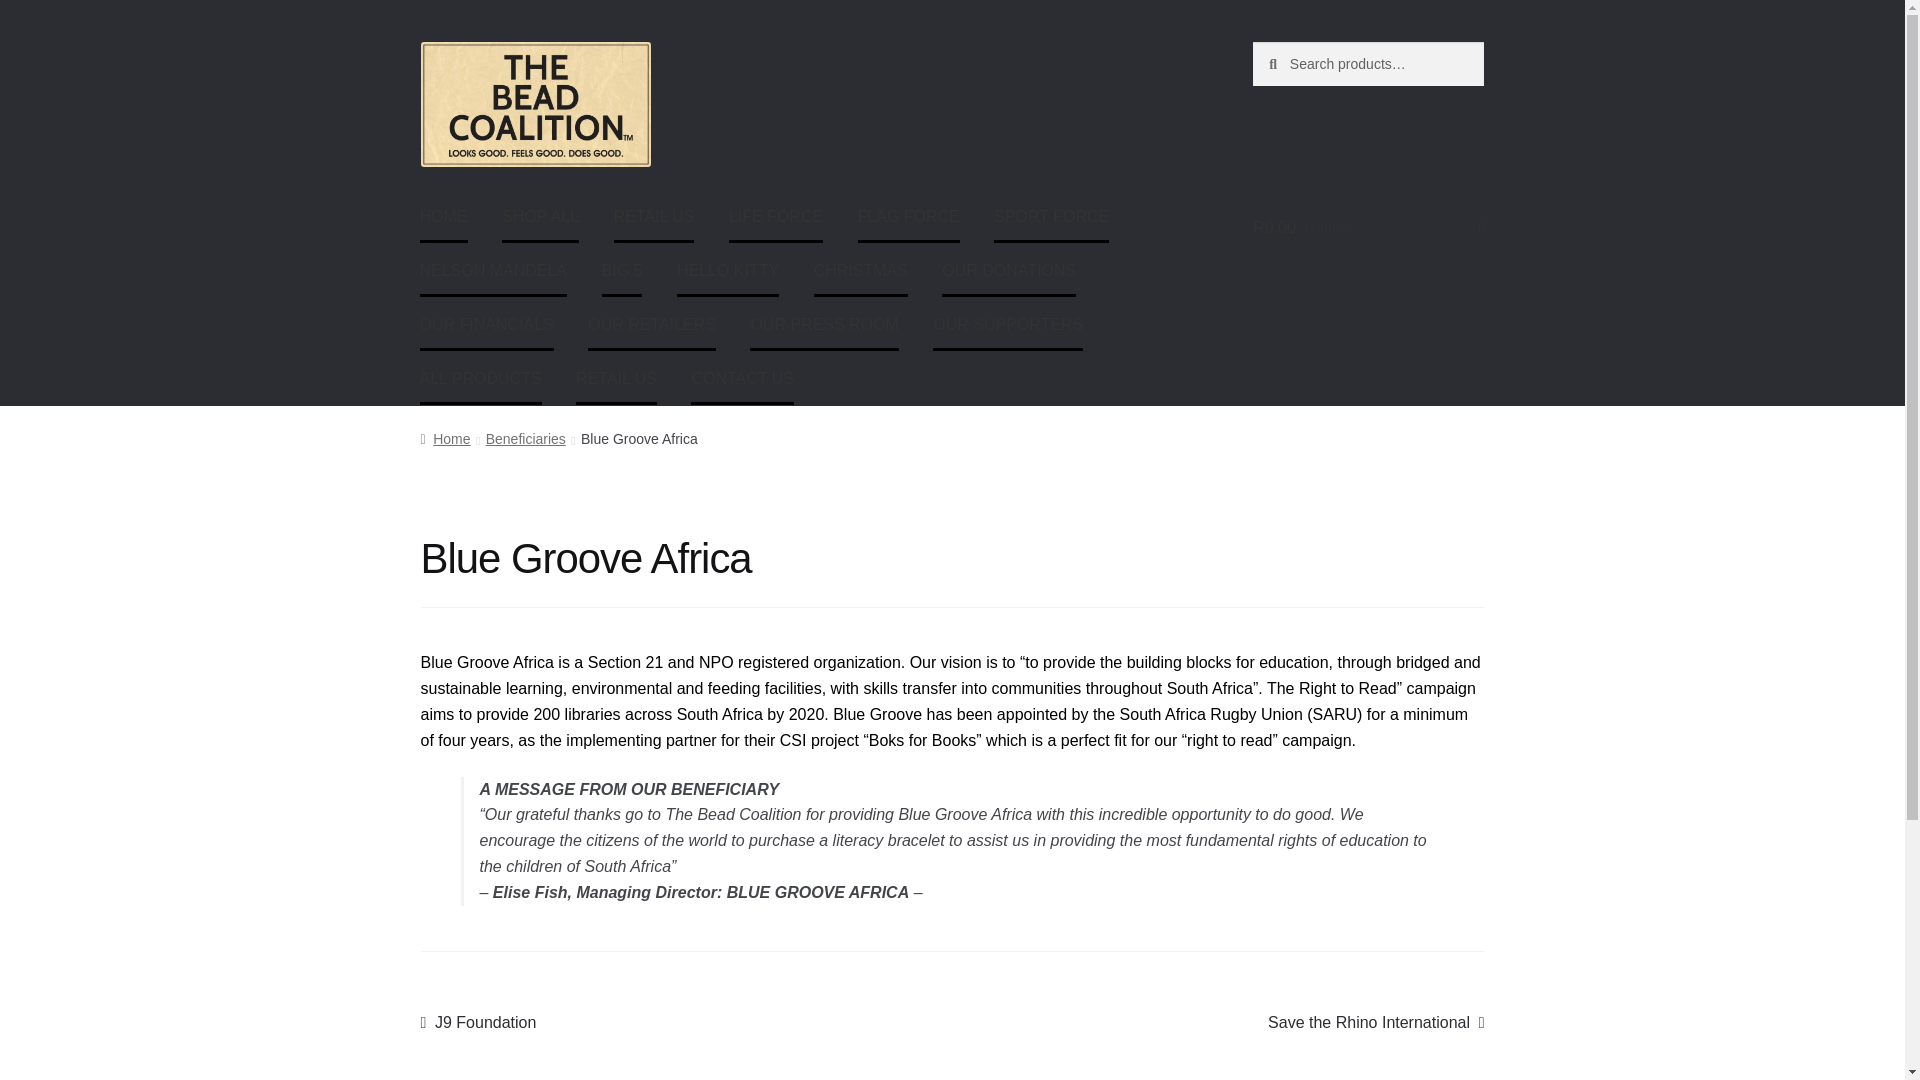 The image size is (1920, 1080). Describe the element at coordinates (861, 272) in the screenshot. I see `CHRISTMAS` at that location.